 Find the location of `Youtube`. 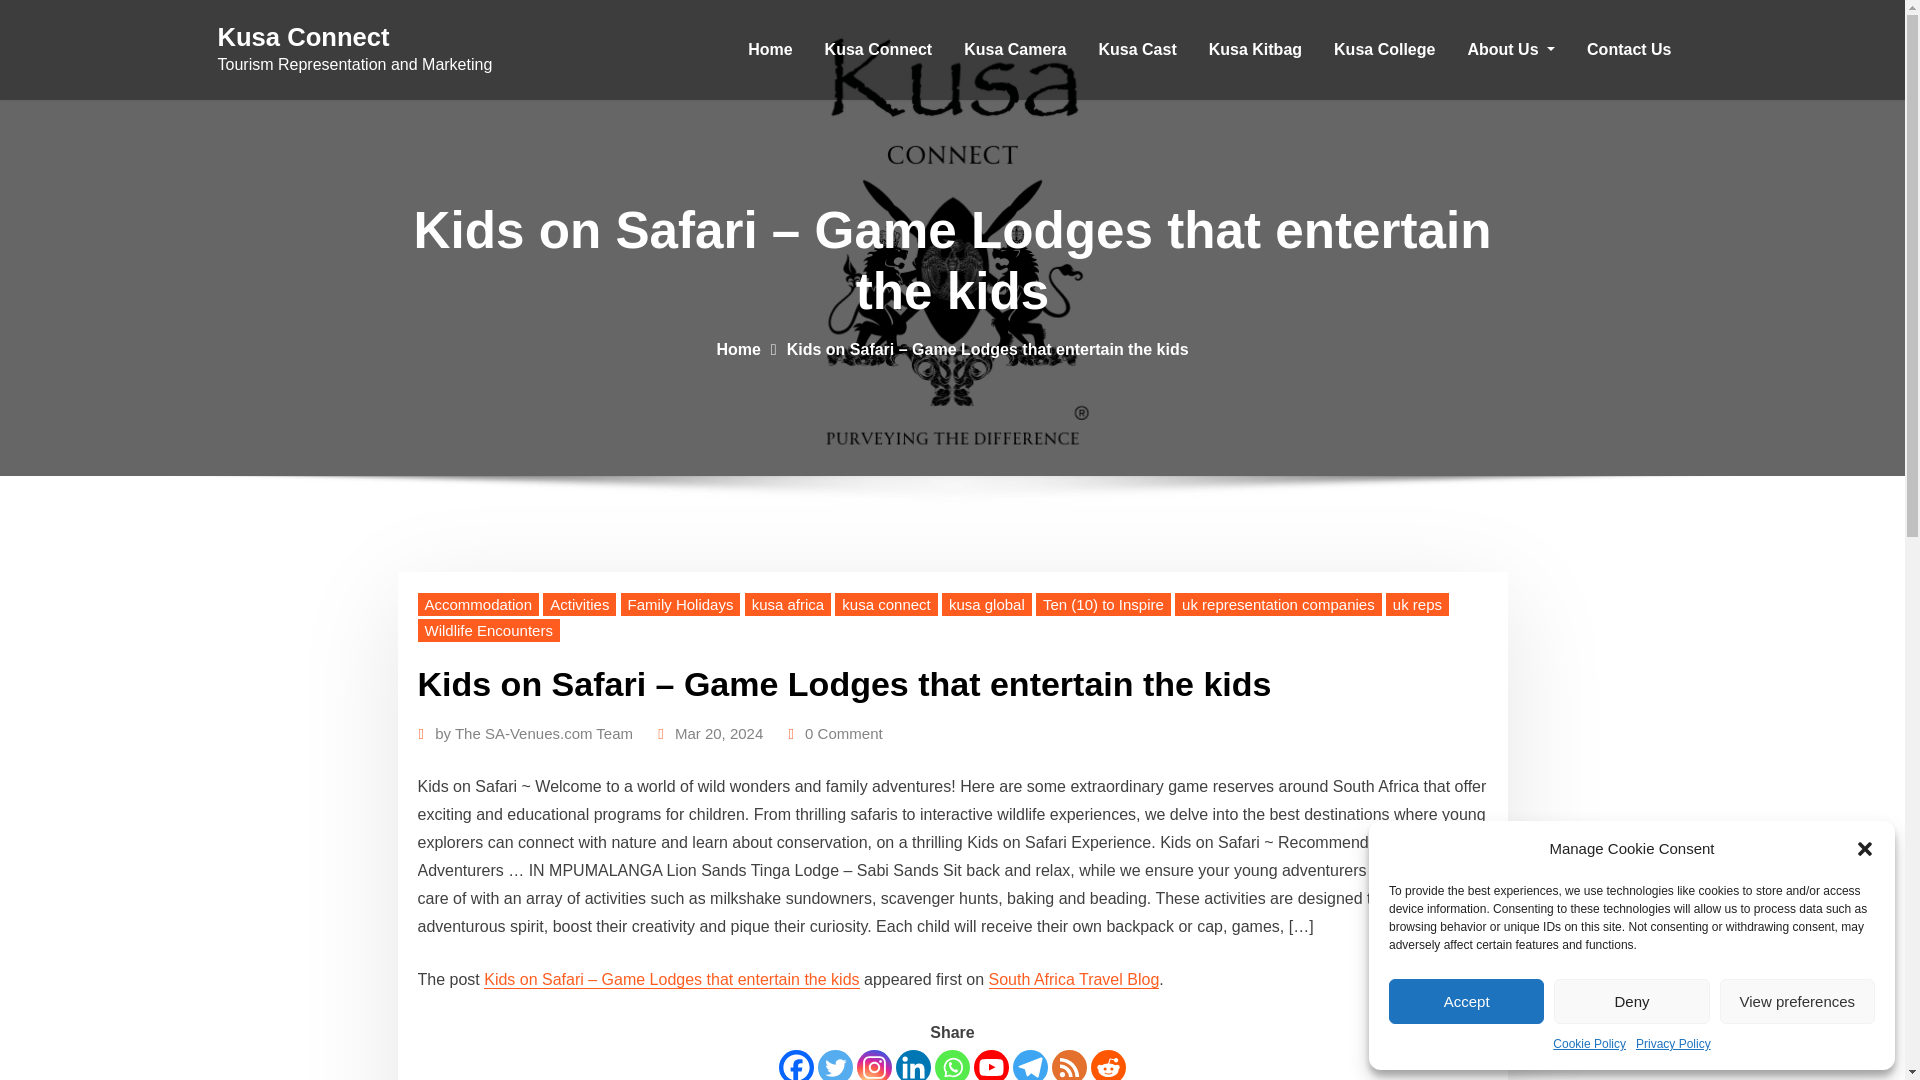

Youtube is located at coordinates (991, 1064).